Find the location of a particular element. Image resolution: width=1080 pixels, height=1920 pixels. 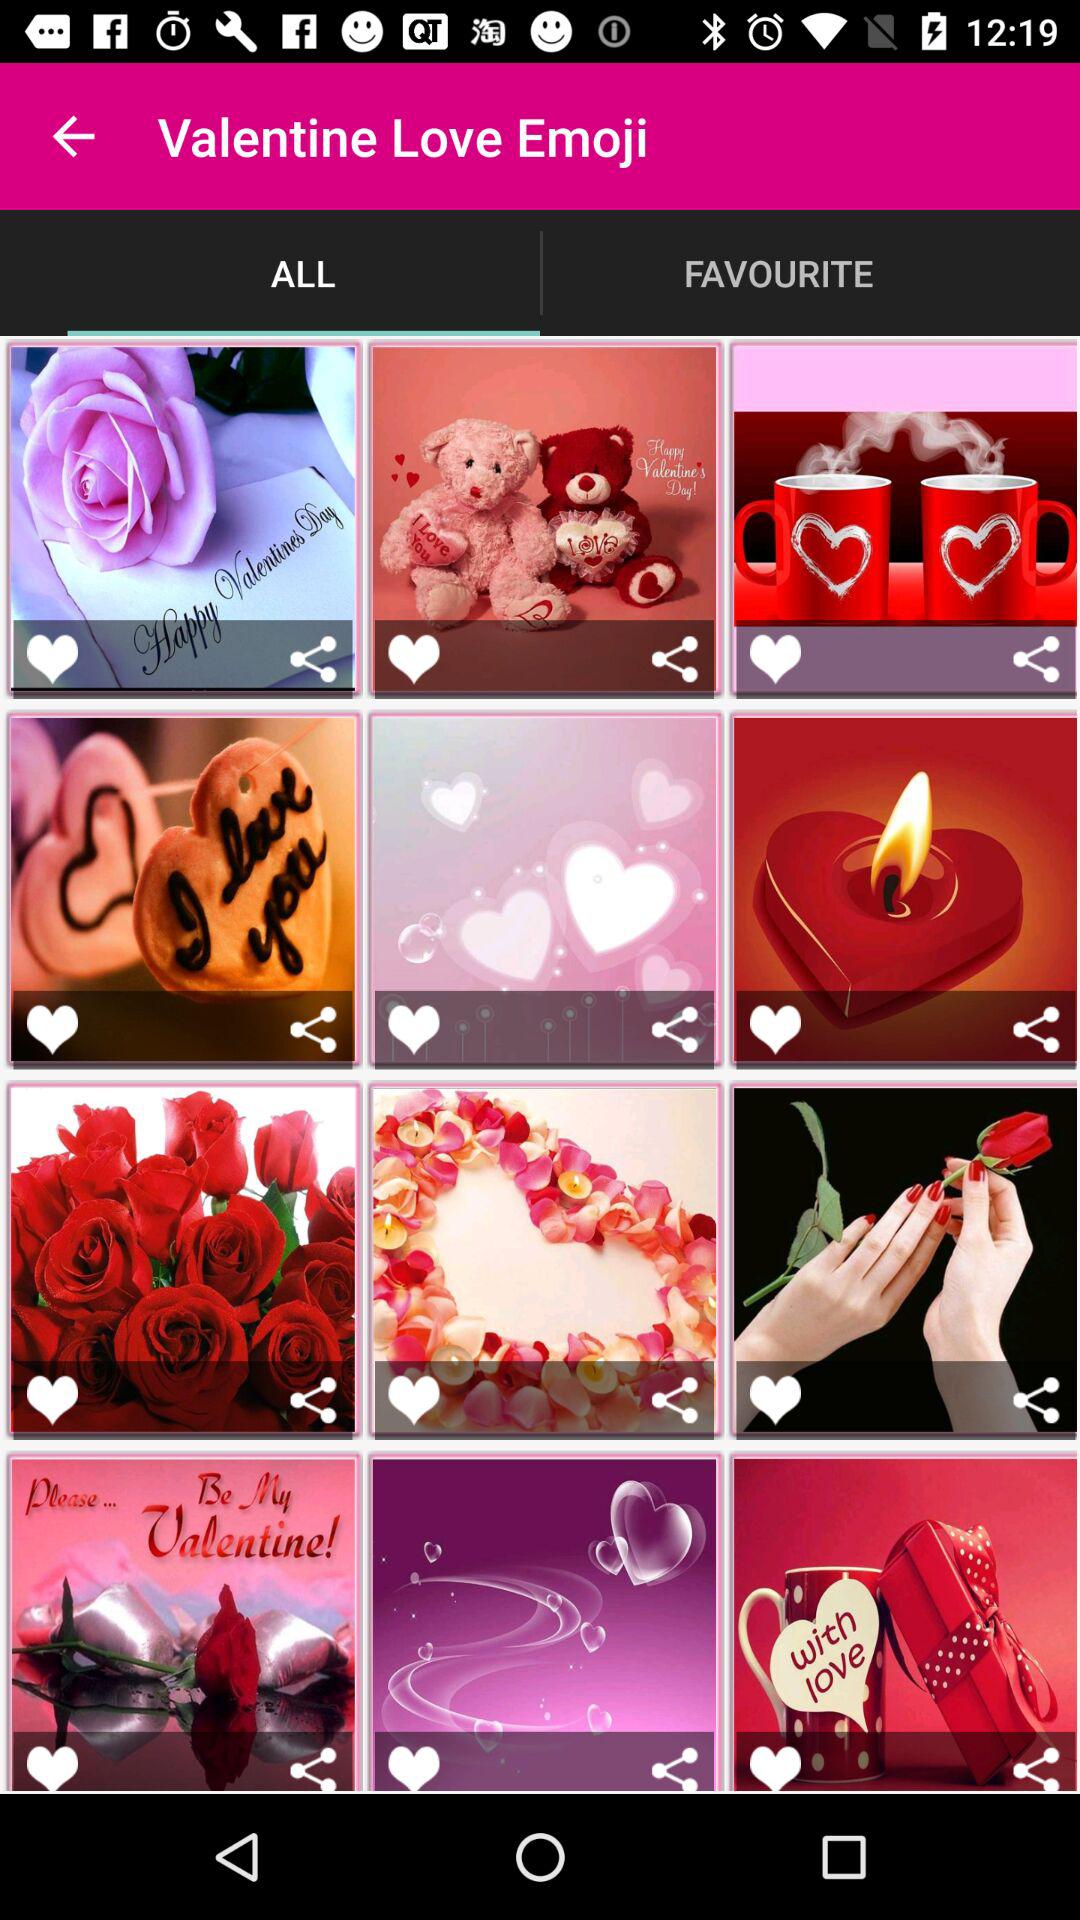

share valentine rose is located at coordinates (314, 1768).